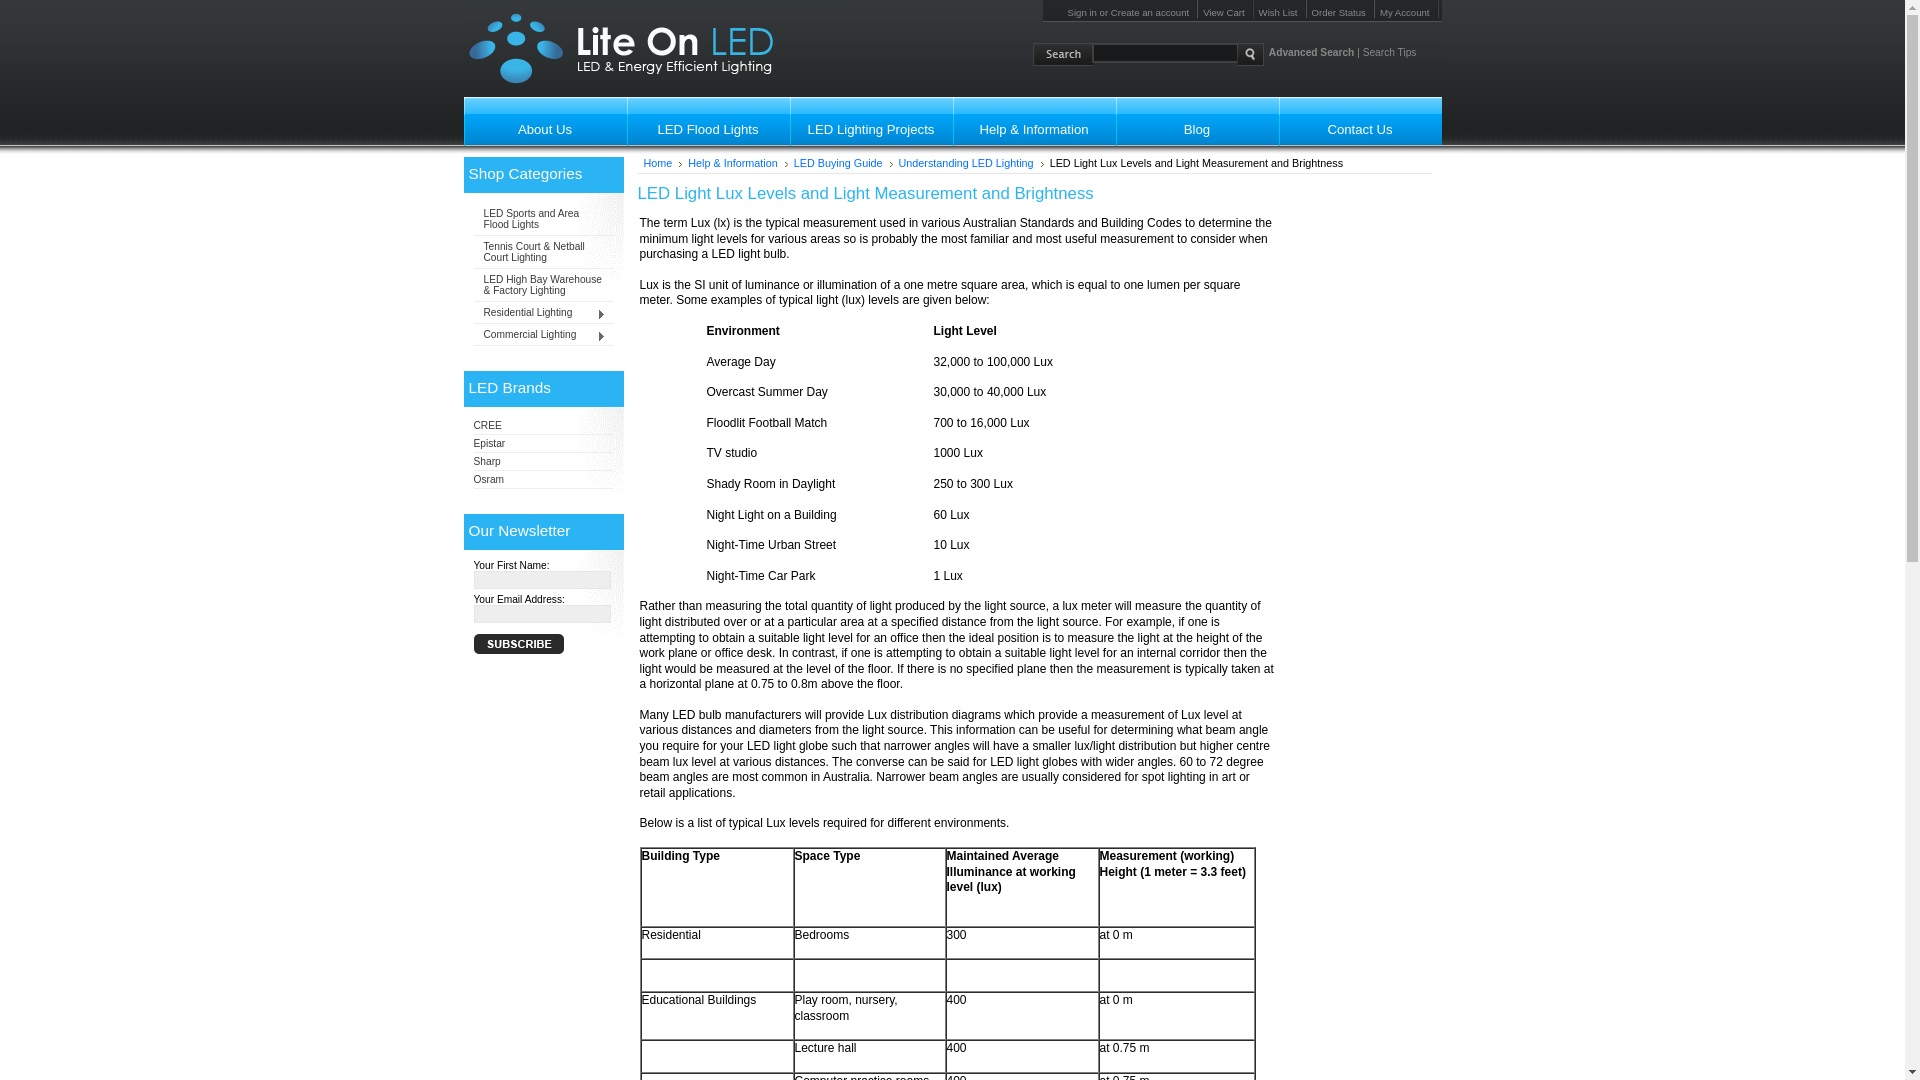  I want to click on Help & Information, so click(1034, 122).